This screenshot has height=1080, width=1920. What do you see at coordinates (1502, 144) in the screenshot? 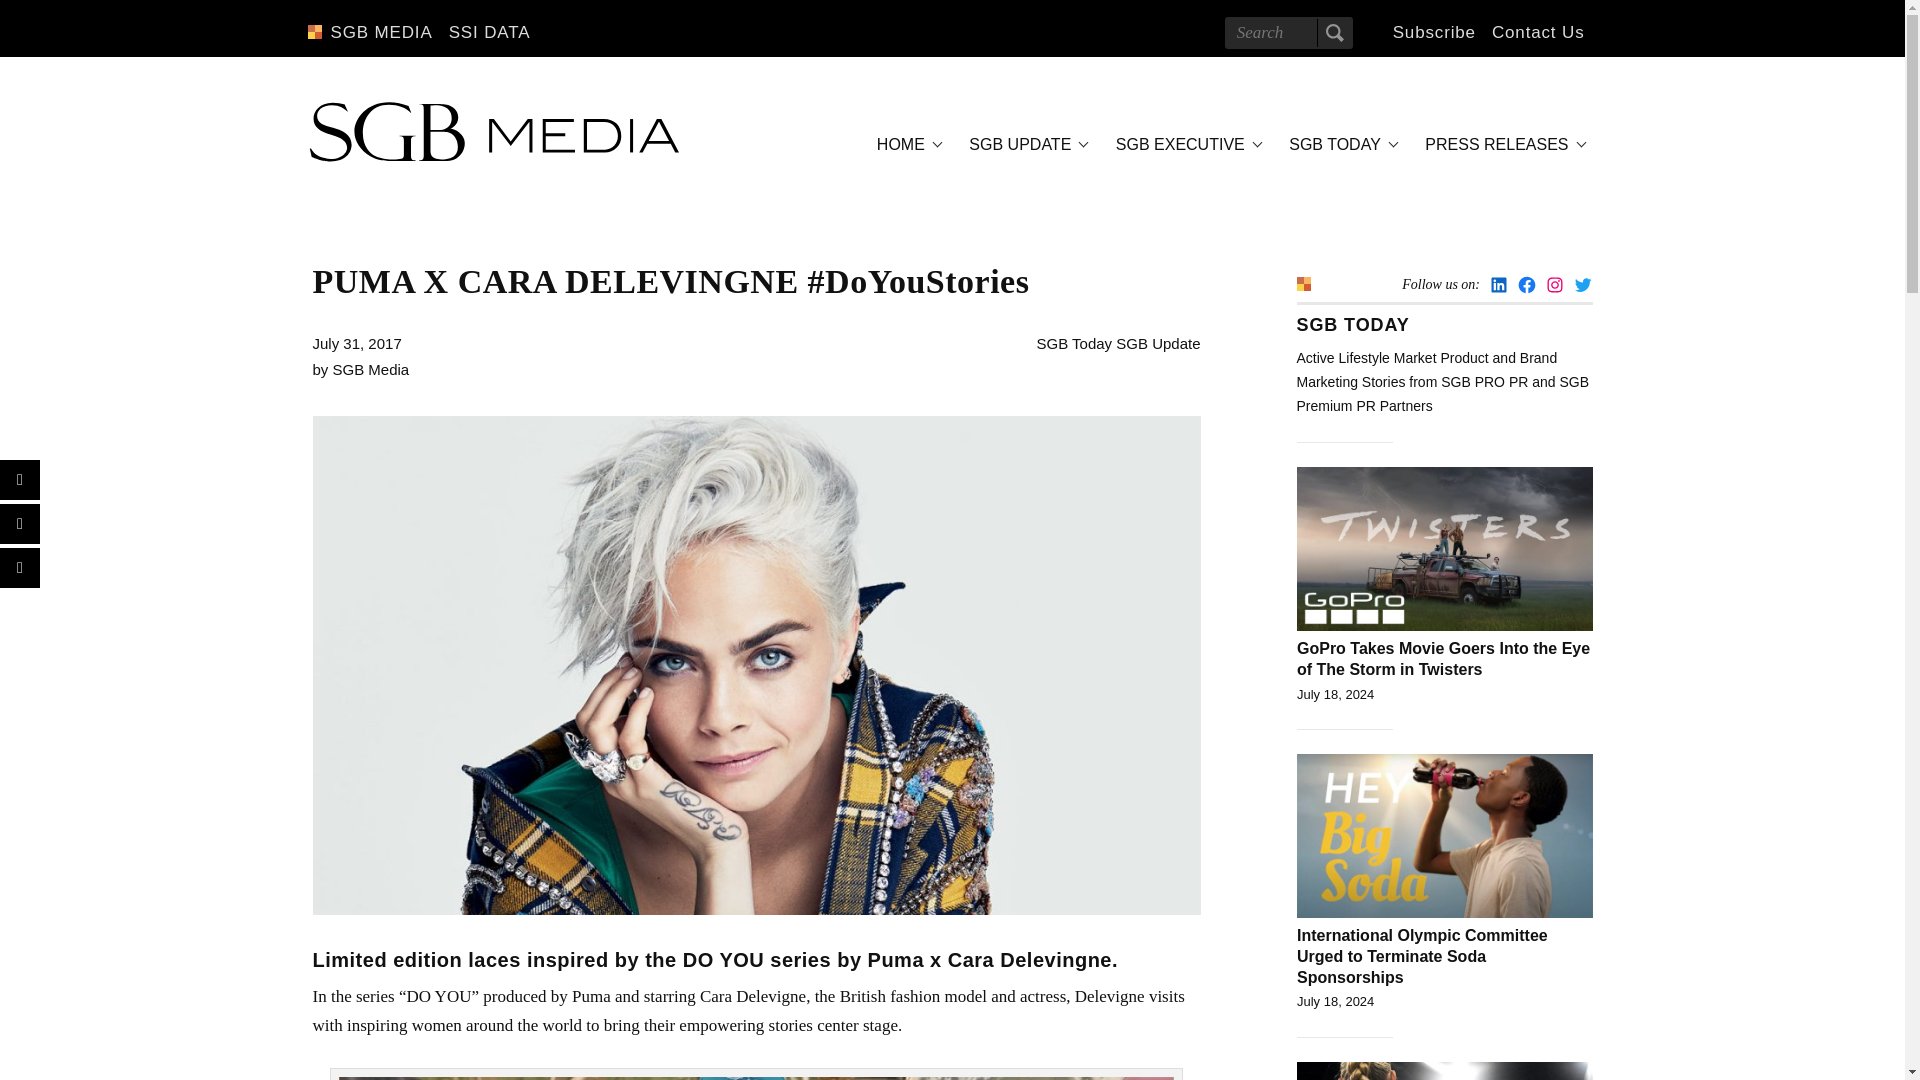
I see `PRESS RELEASES` at bounding box center [1502, 144].